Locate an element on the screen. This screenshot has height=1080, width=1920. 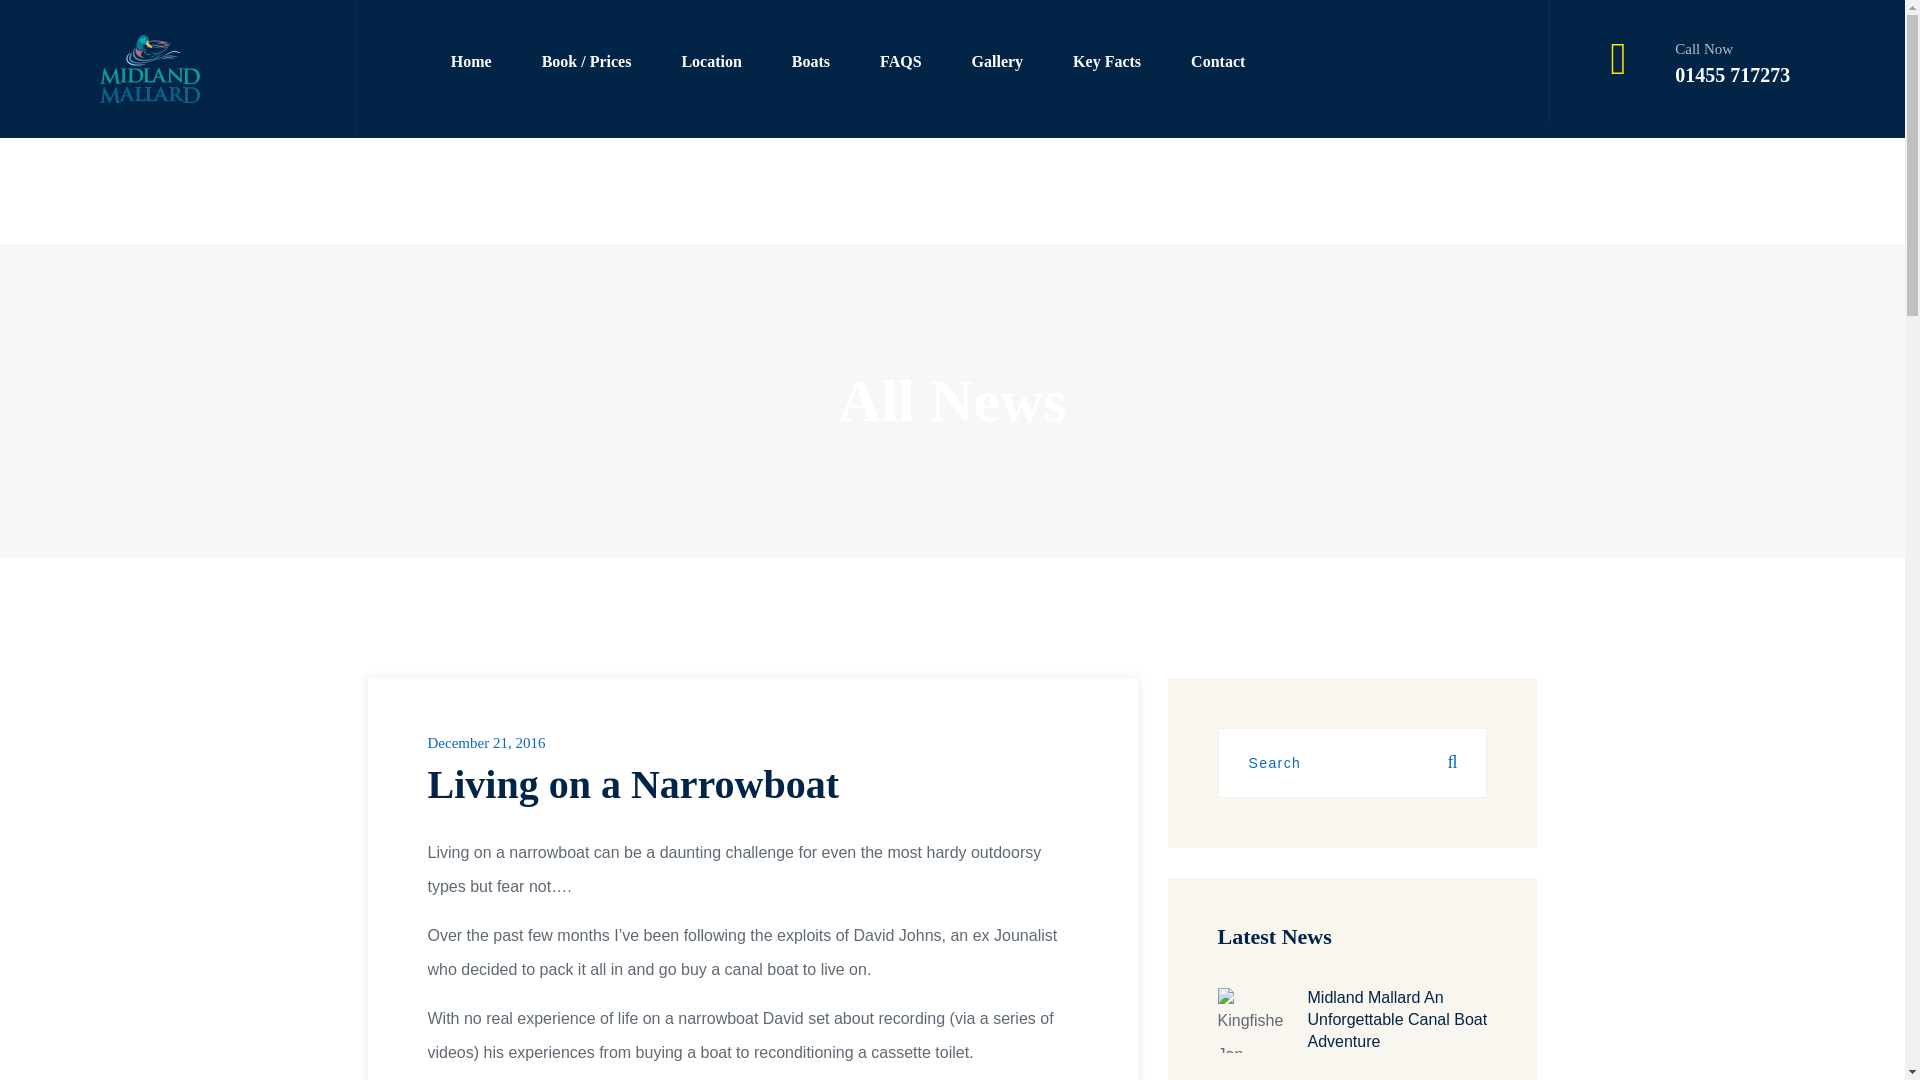
Canal Boat Holidays on the Ashby Canal with Midland Mallard  is located at coordinates (997, 62).